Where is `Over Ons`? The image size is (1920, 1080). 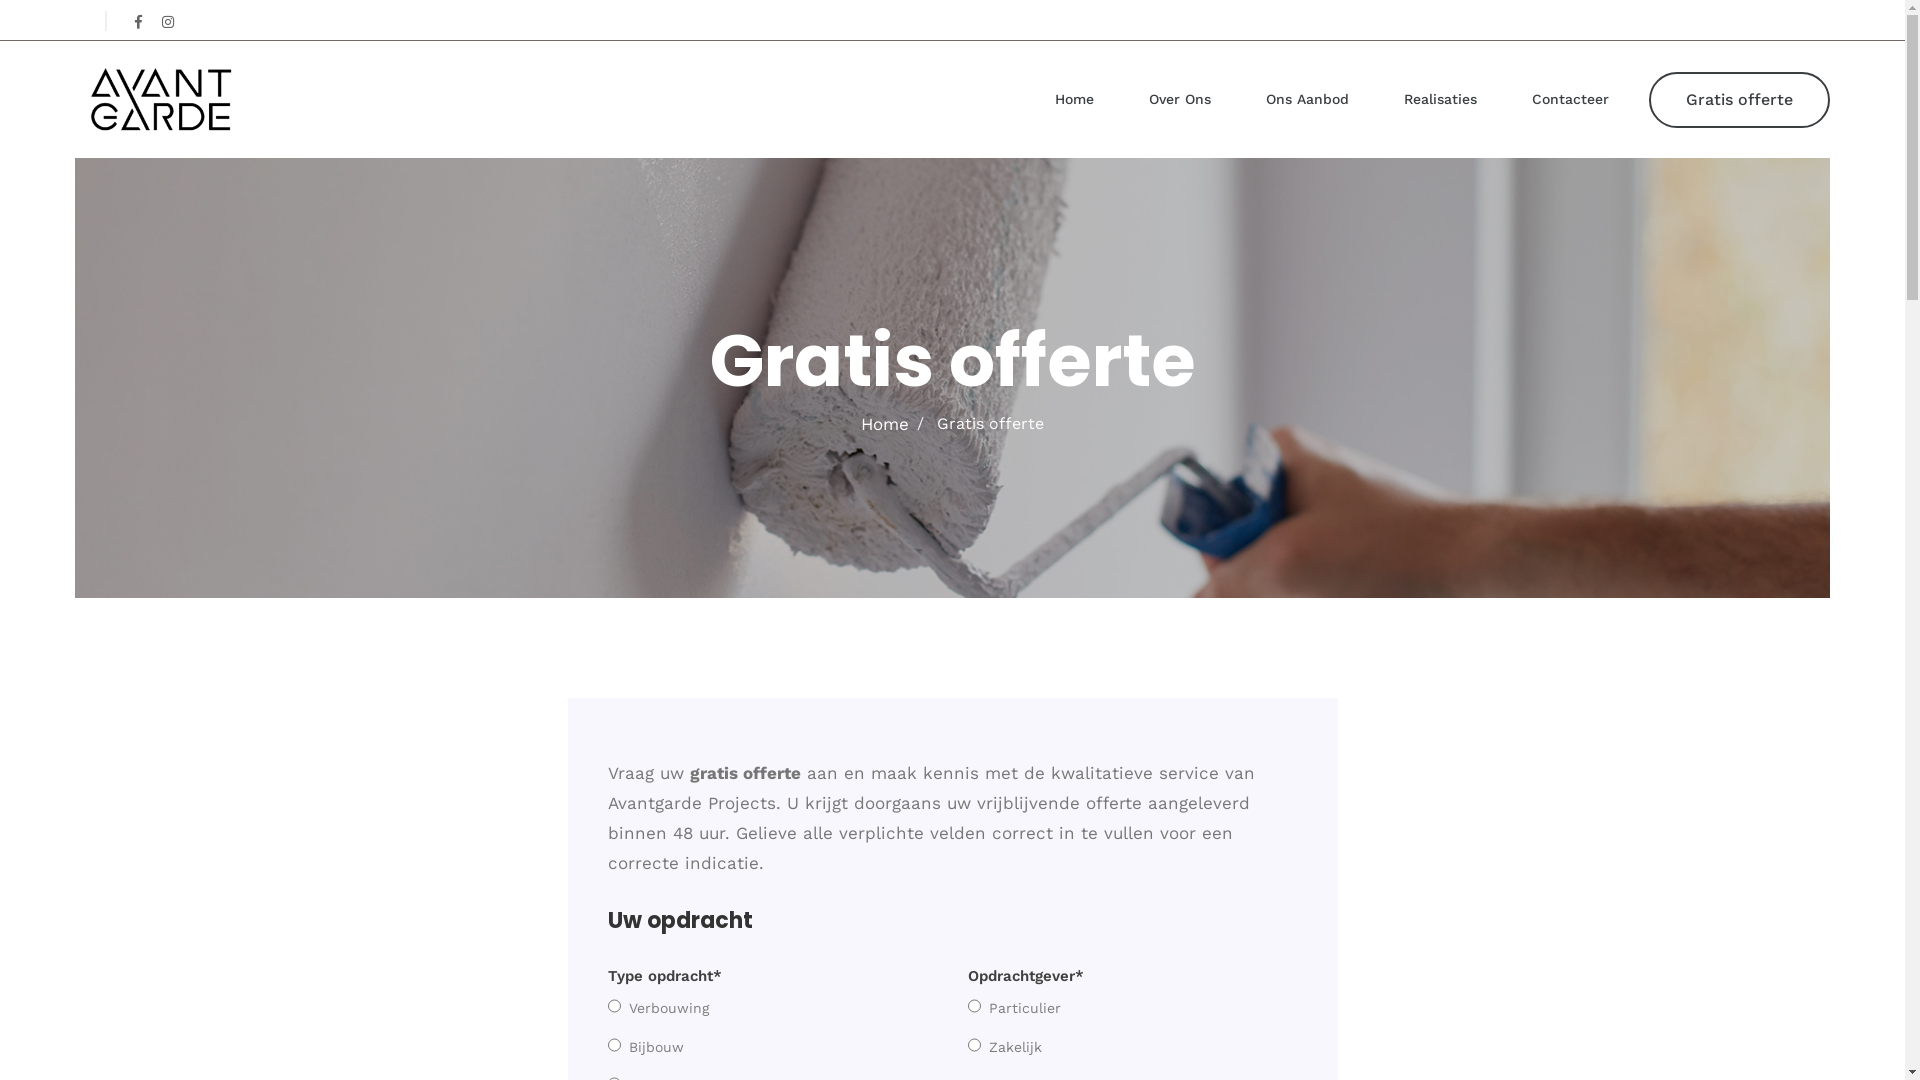 Over Ons is located at coordinates (1180, 100).